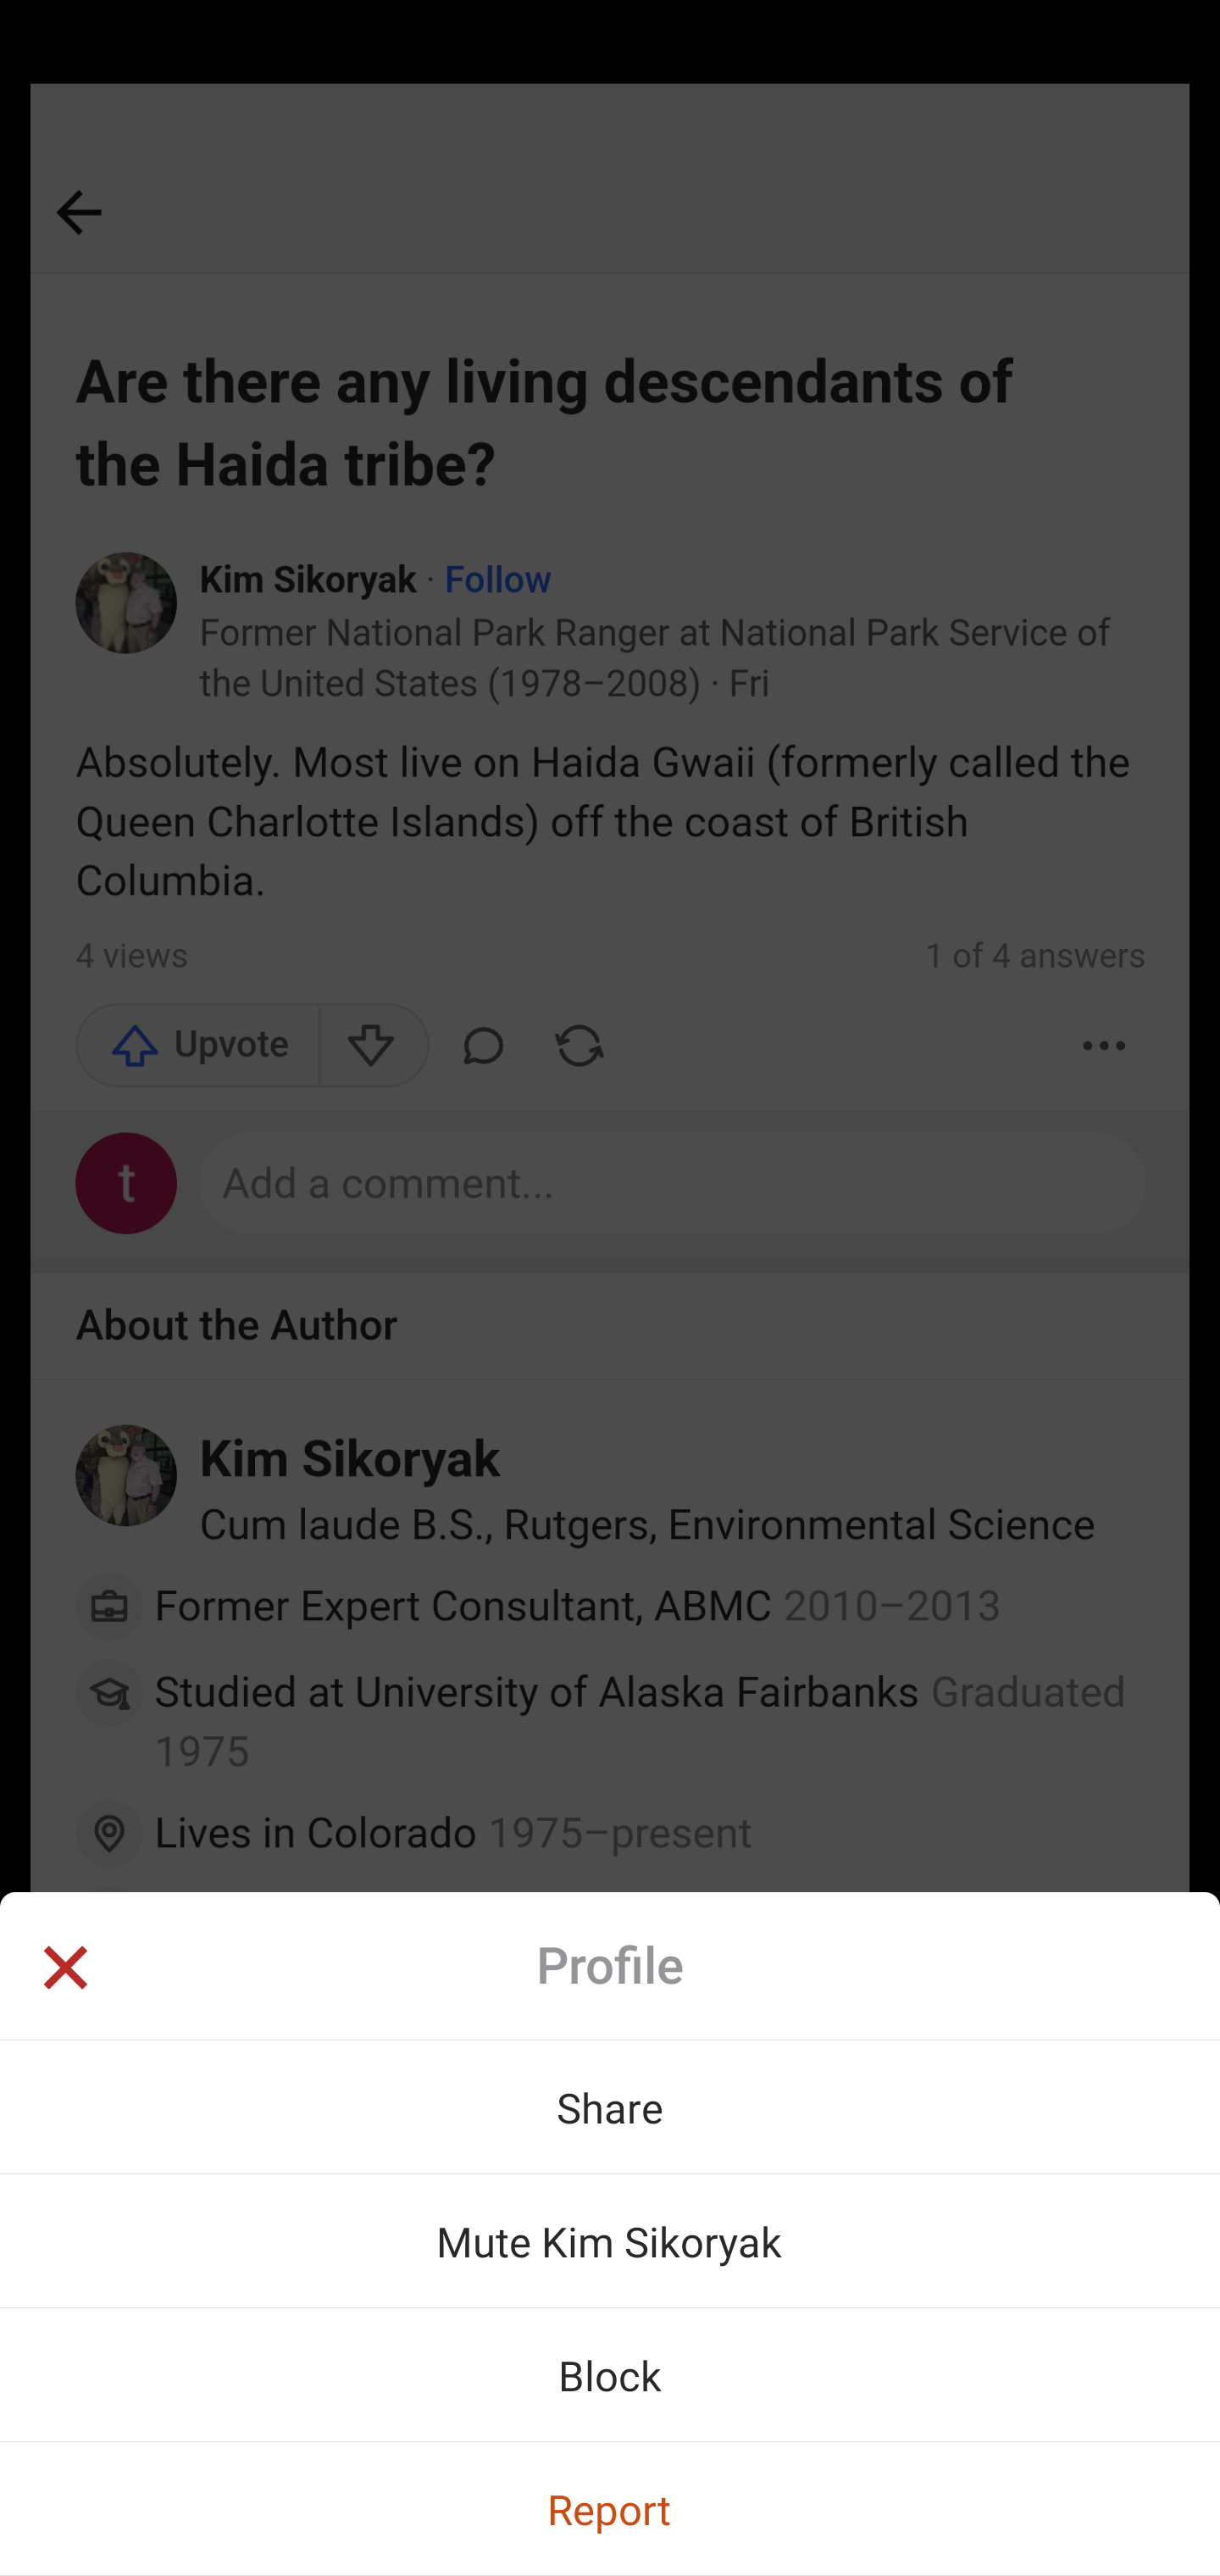  Describe the element at coordinates (64, 1971) in the screenshot. I see `` at that location.